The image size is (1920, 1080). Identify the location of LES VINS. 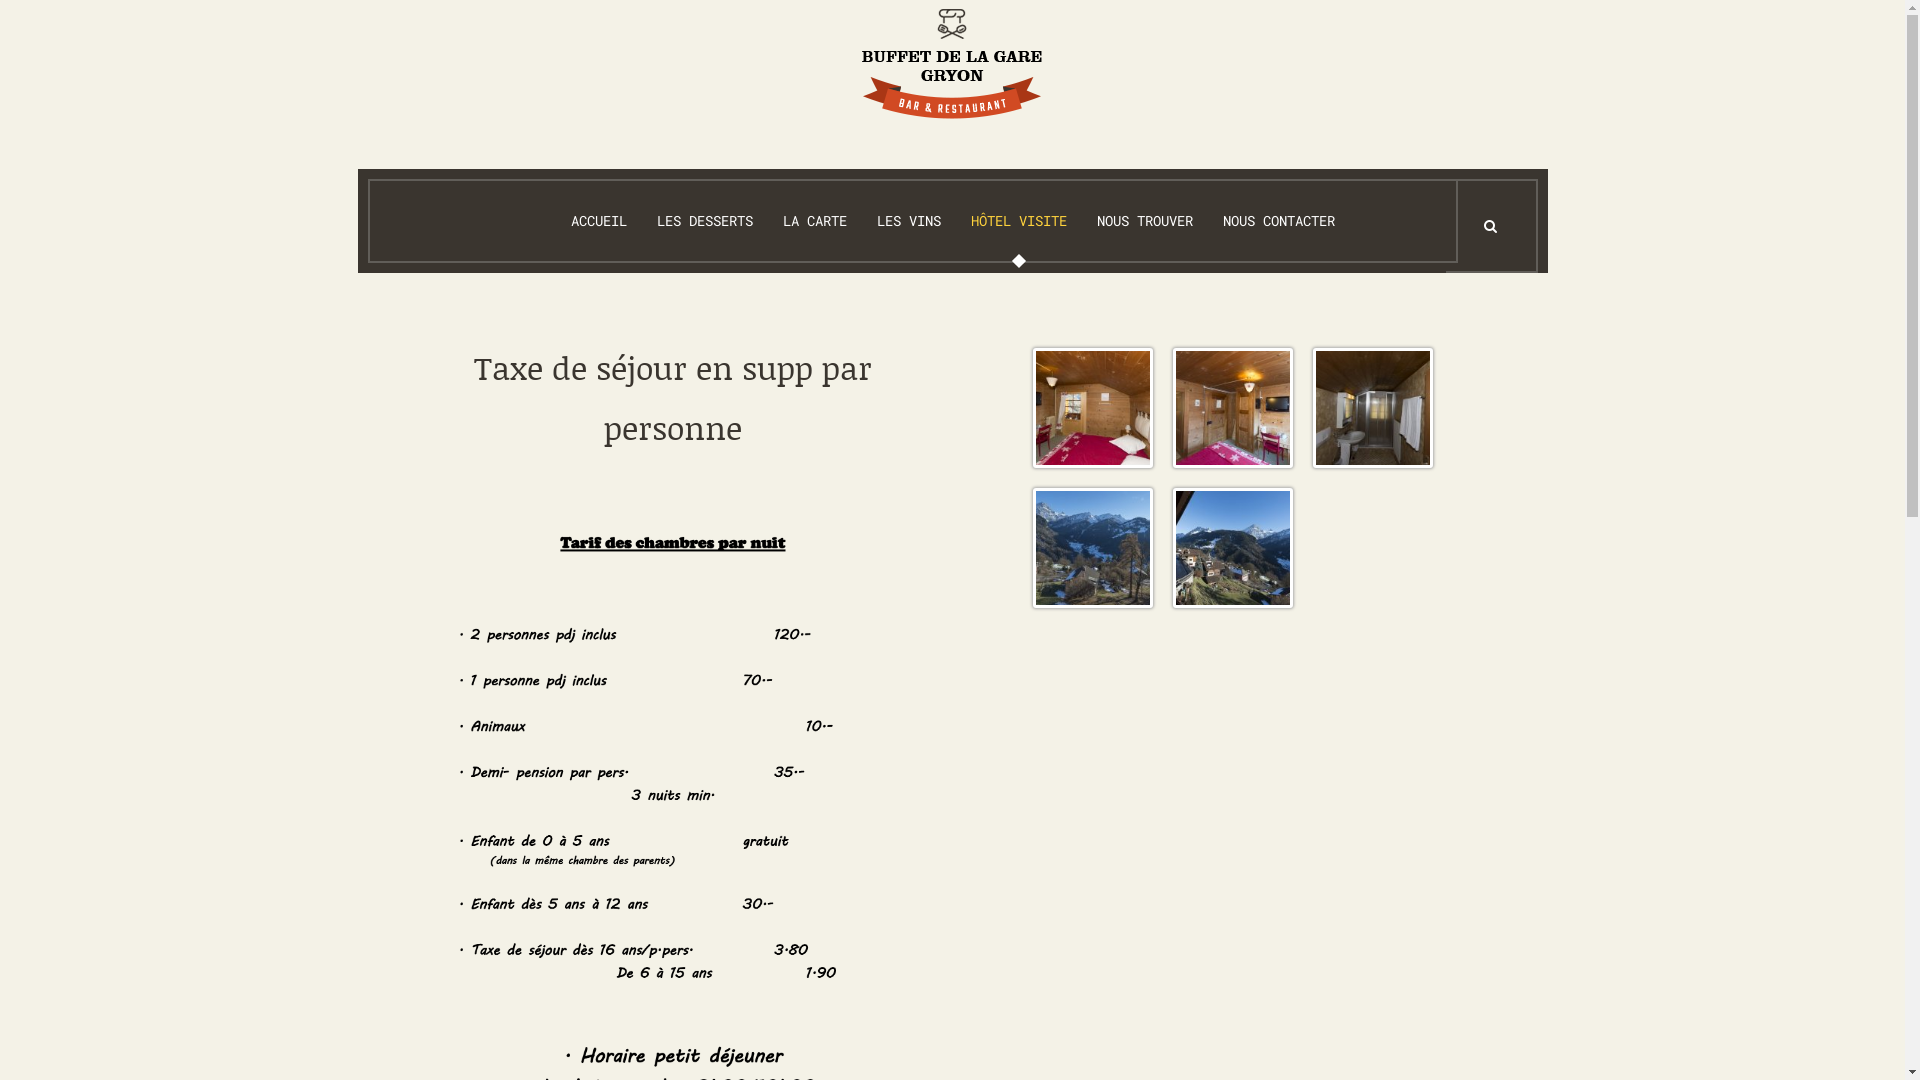
(909, 221).